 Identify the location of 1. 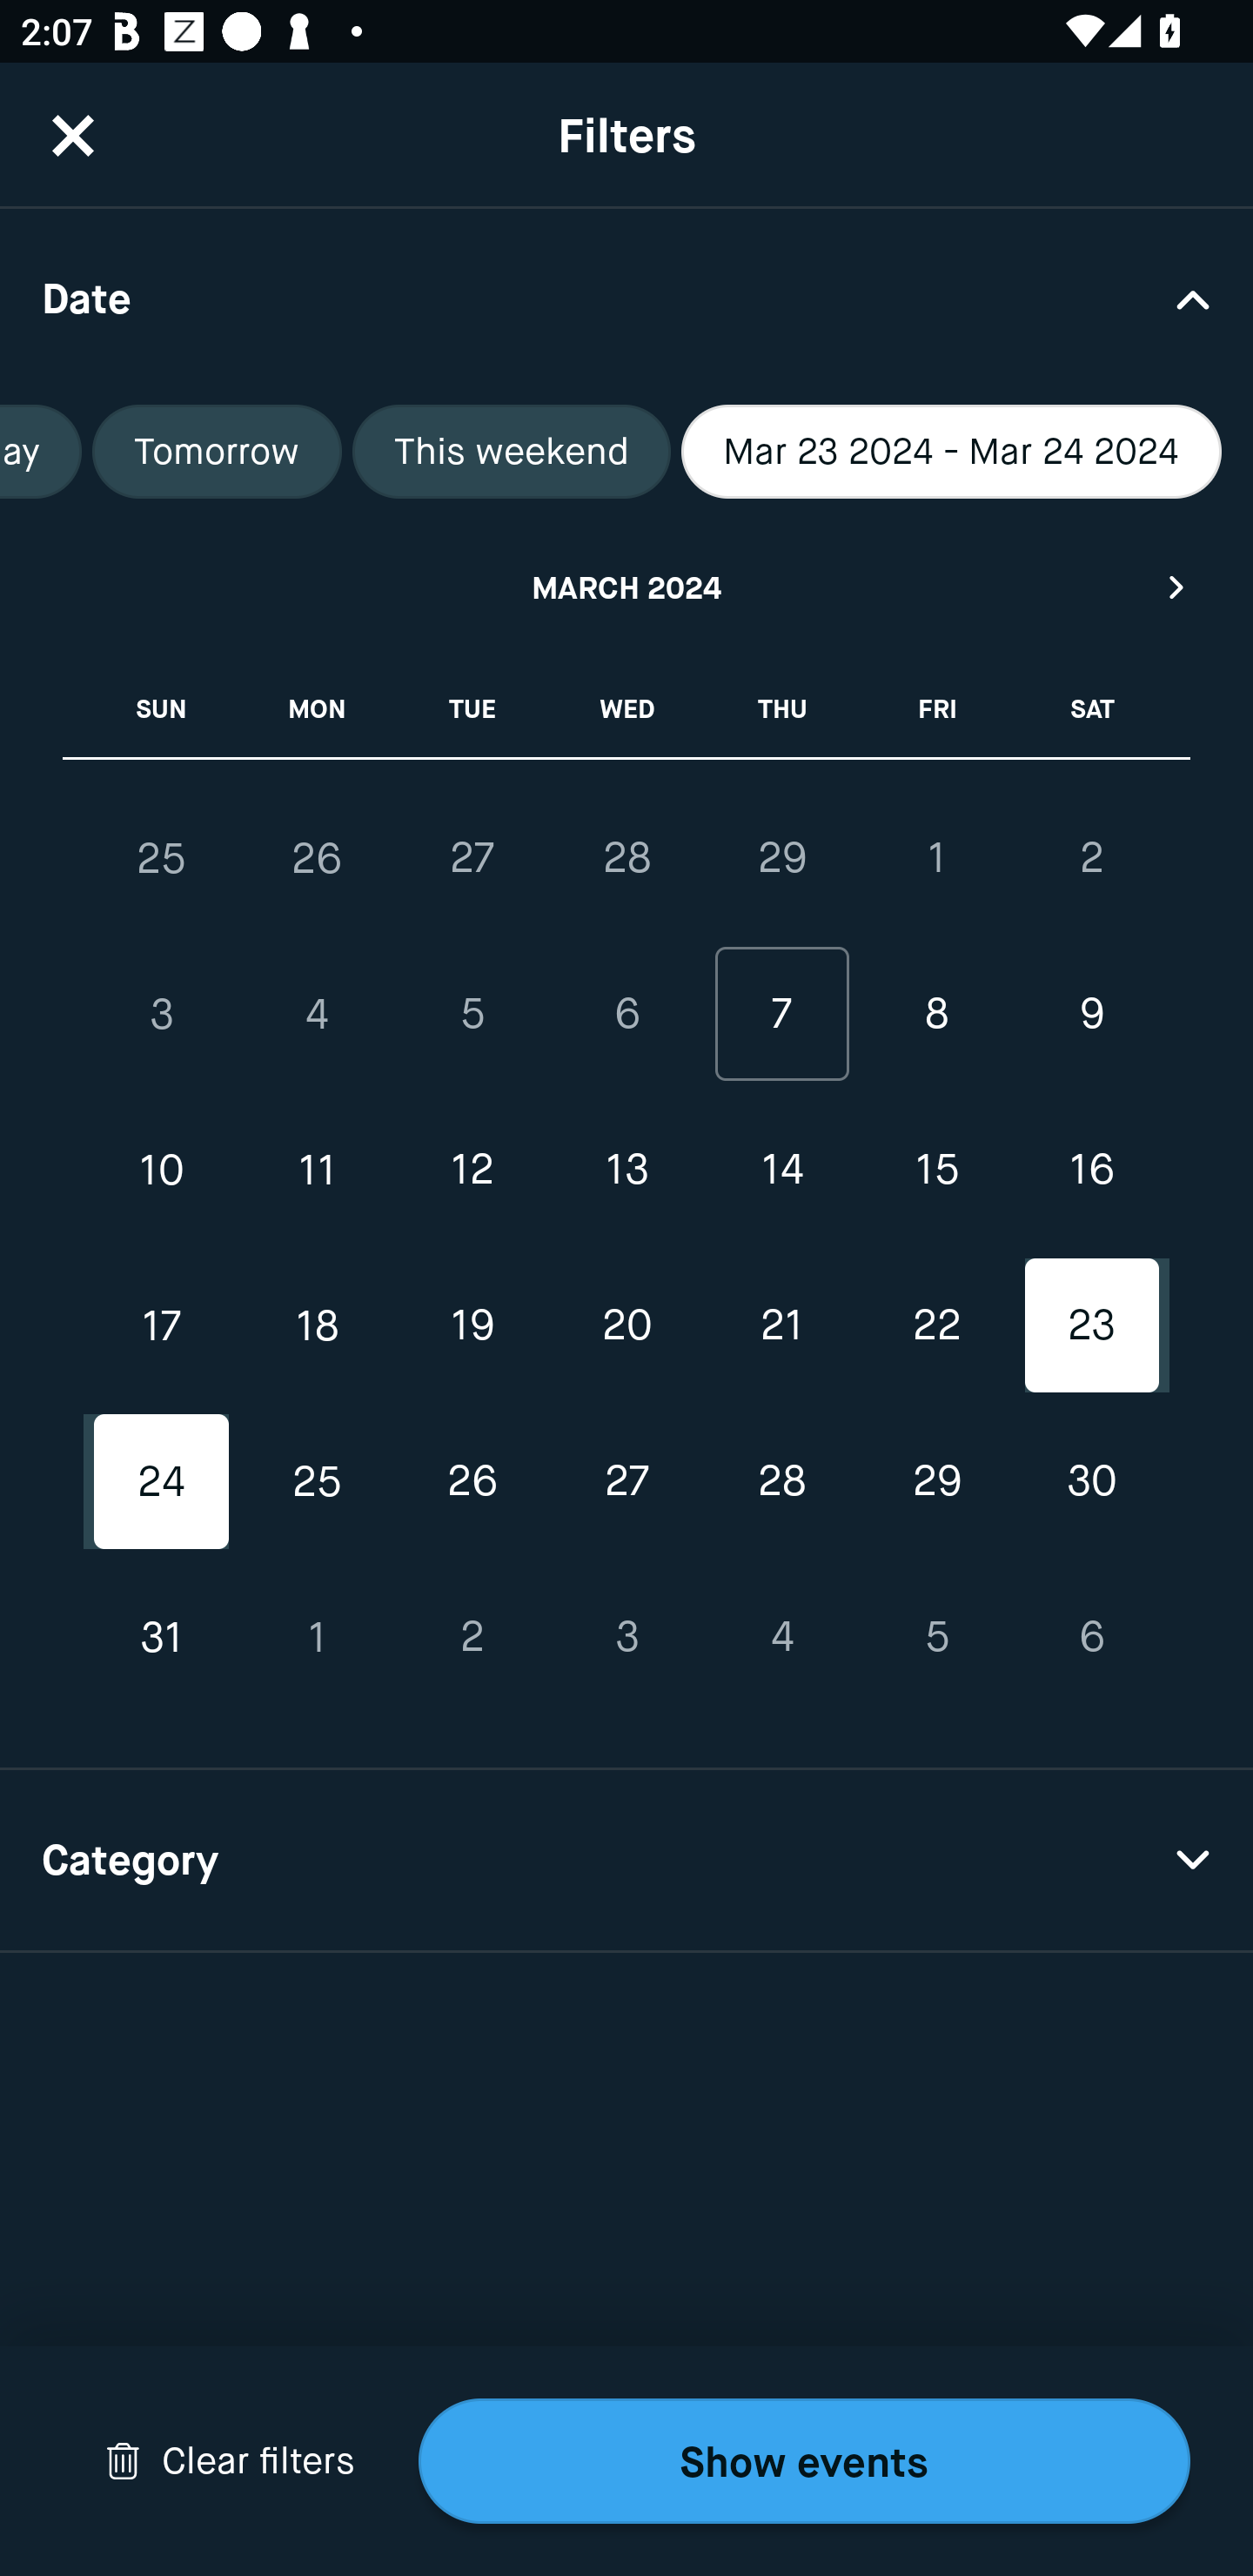
(936, 857).